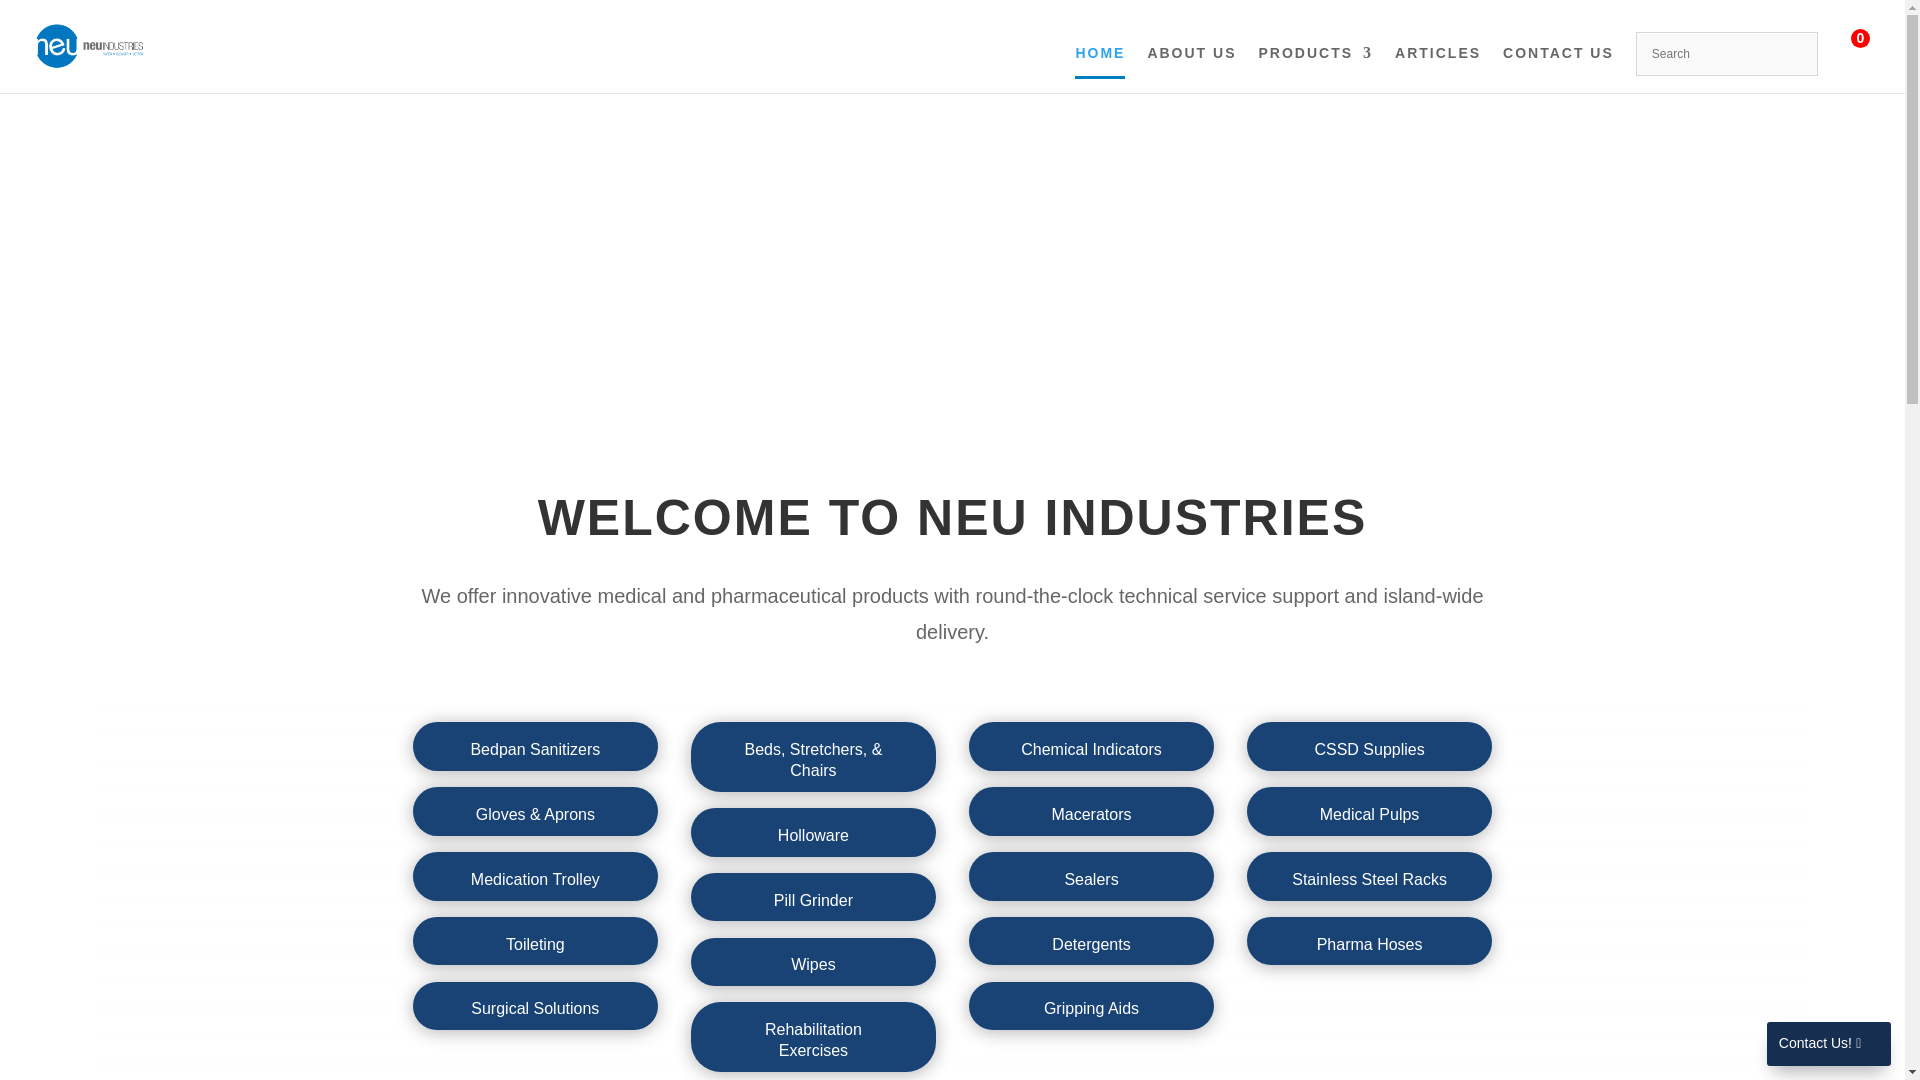 This screenshot has height=1080, width=1920. Describe the element at coordinates (1191, 69) in the screenshot. I see `ABOUT US` at that location.